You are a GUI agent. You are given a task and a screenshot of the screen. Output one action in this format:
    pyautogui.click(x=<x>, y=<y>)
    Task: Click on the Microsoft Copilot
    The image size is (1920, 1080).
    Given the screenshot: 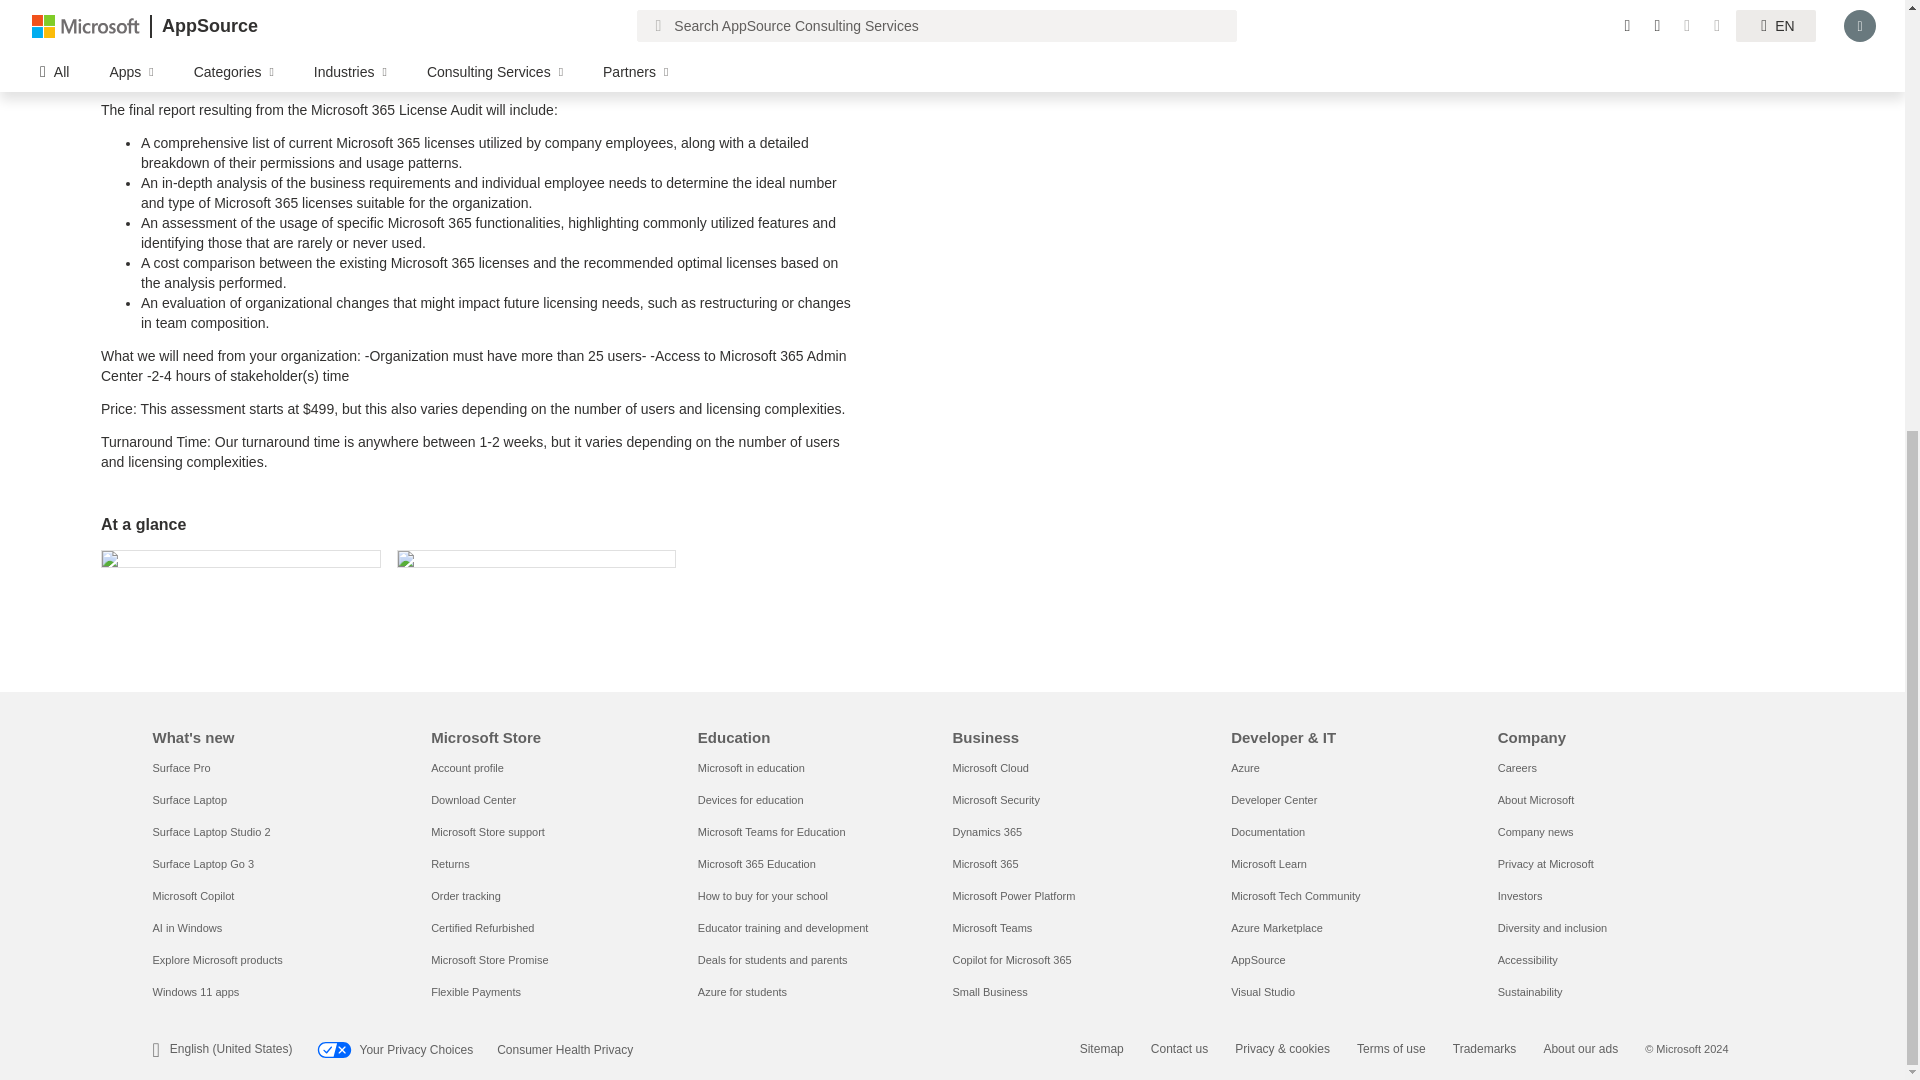 What is the action you would take?
    pyautogui.click(x=192, y=895)
    